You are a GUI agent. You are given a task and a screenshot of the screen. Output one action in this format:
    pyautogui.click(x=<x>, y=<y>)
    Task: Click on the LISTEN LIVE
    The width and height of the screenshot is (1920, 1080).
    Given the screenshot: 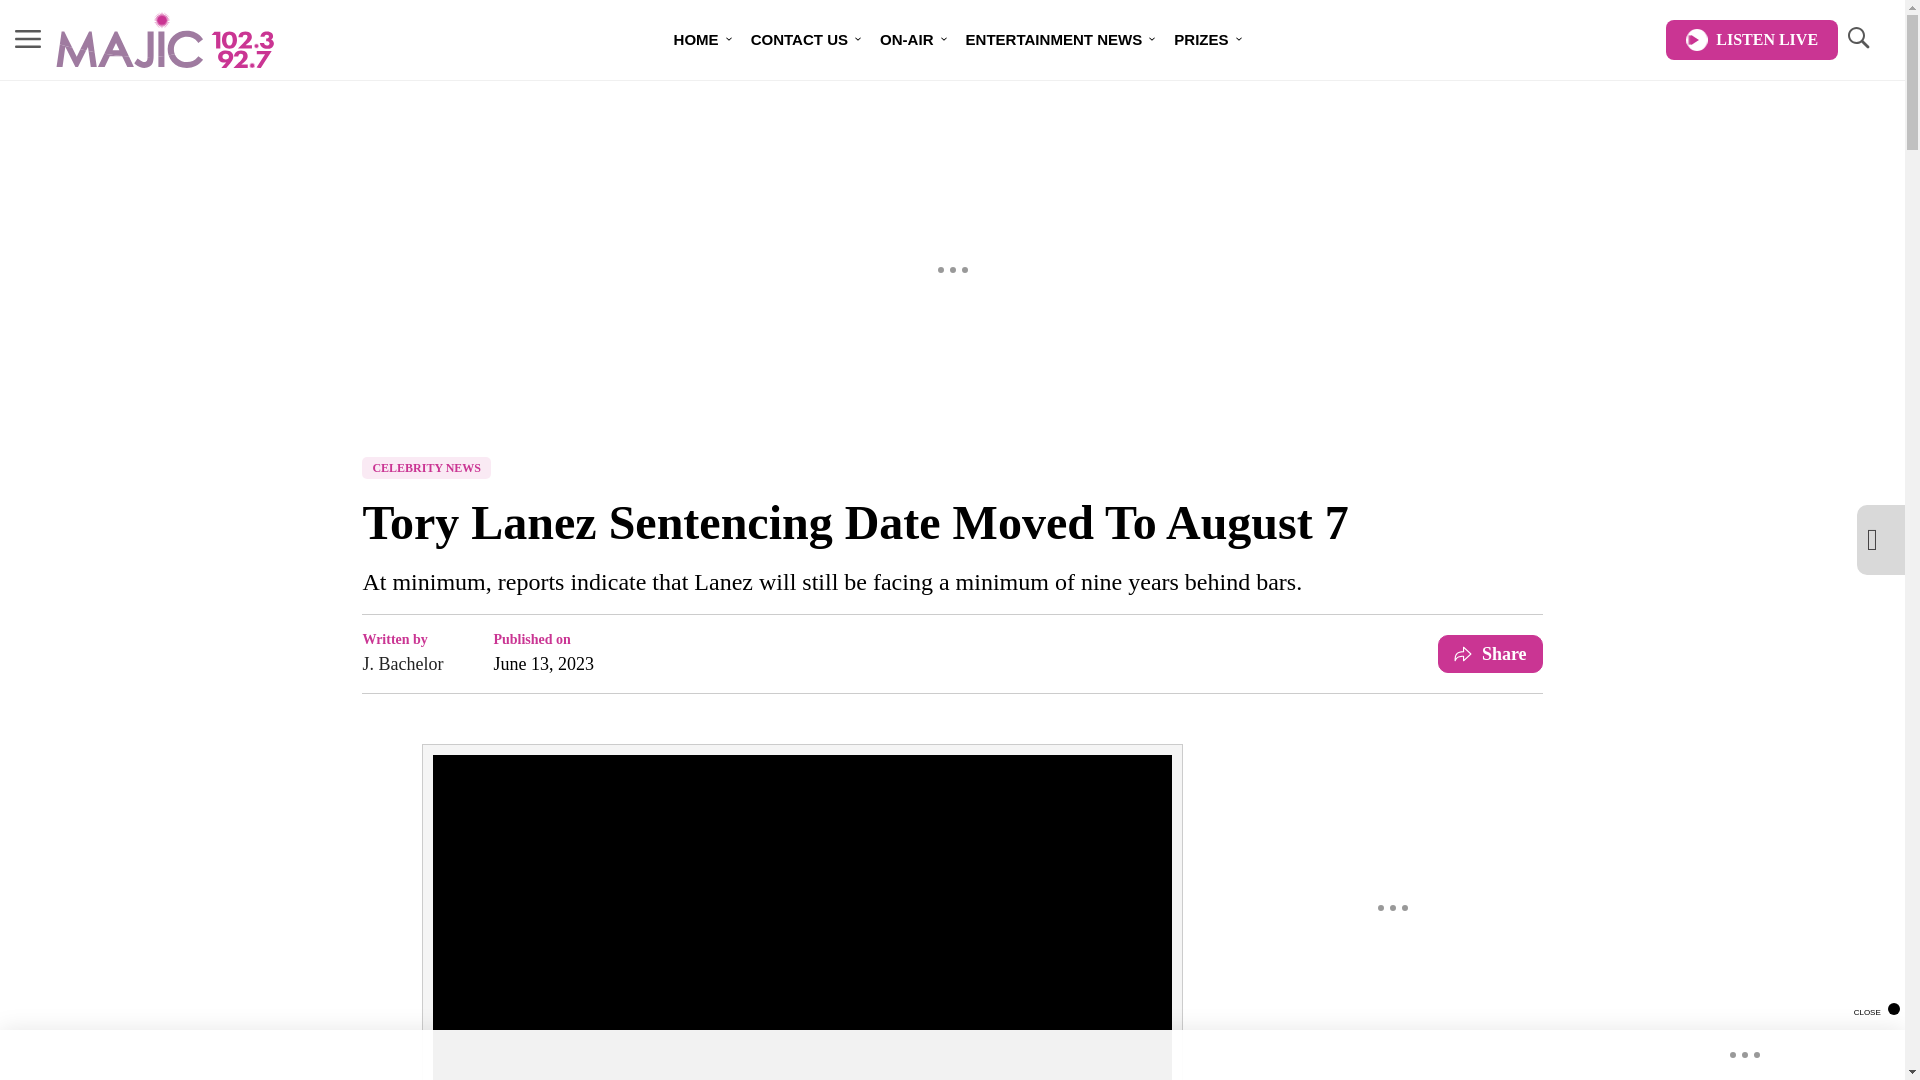 What is the action you would take?
    pyautogui.click(x=1752, y=40)
    